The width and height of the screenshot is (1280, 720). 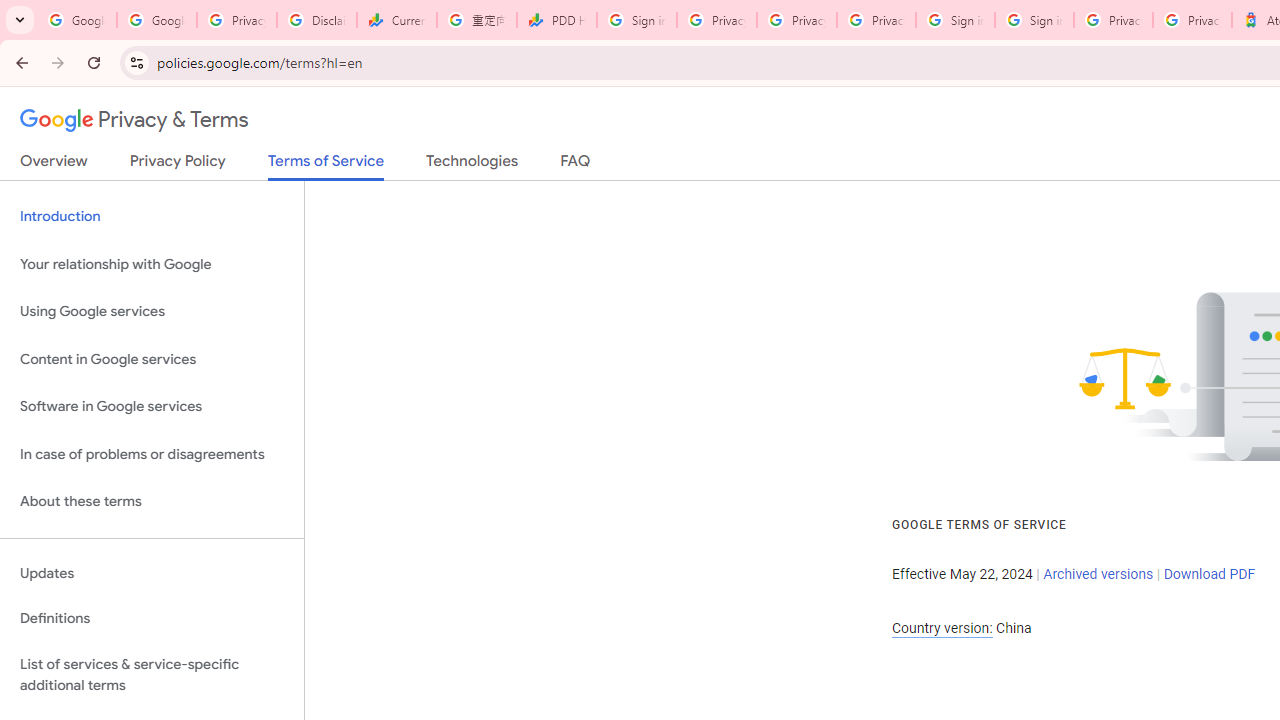 What do you see at coordinates (178, 165) in the screenshot?
I see `Privacy Policy` at bounding box center [178, 165].